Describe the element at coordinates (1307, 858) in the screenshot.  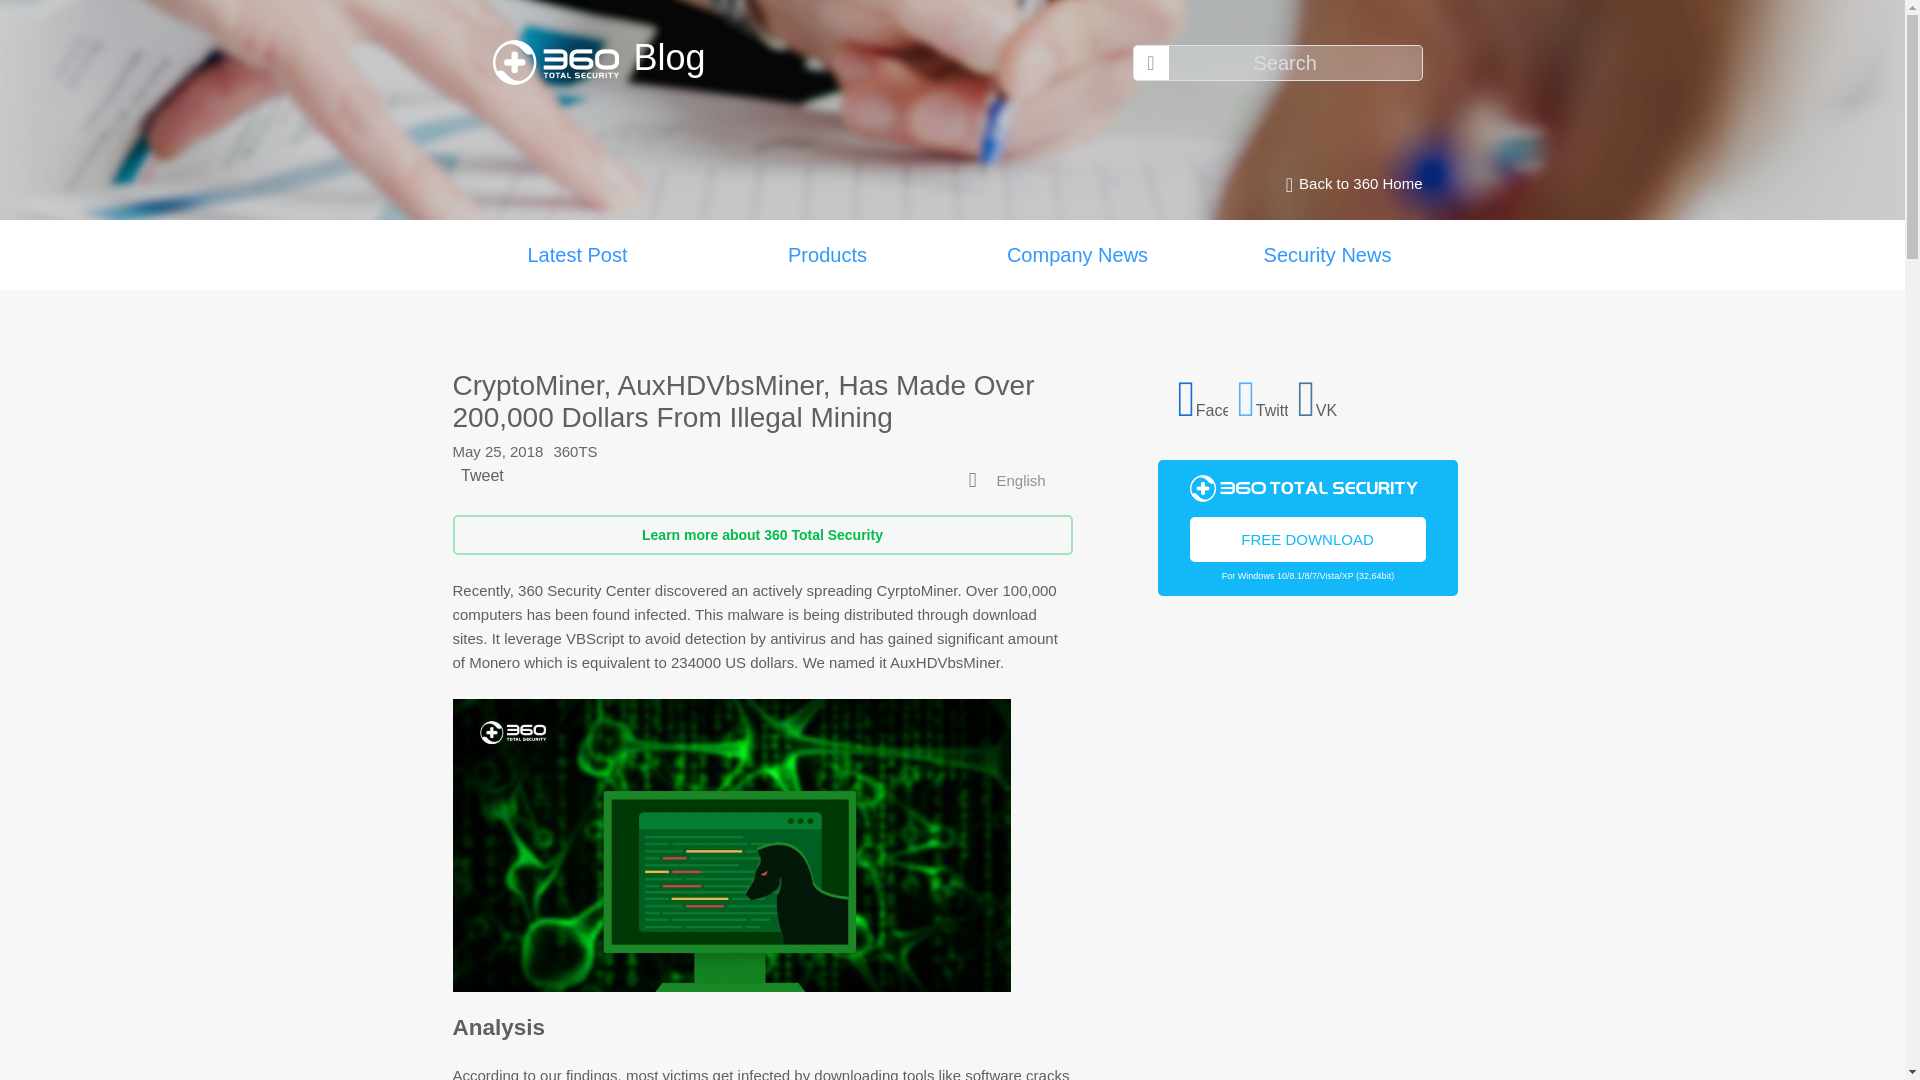
I see `Advertisement` at that location.